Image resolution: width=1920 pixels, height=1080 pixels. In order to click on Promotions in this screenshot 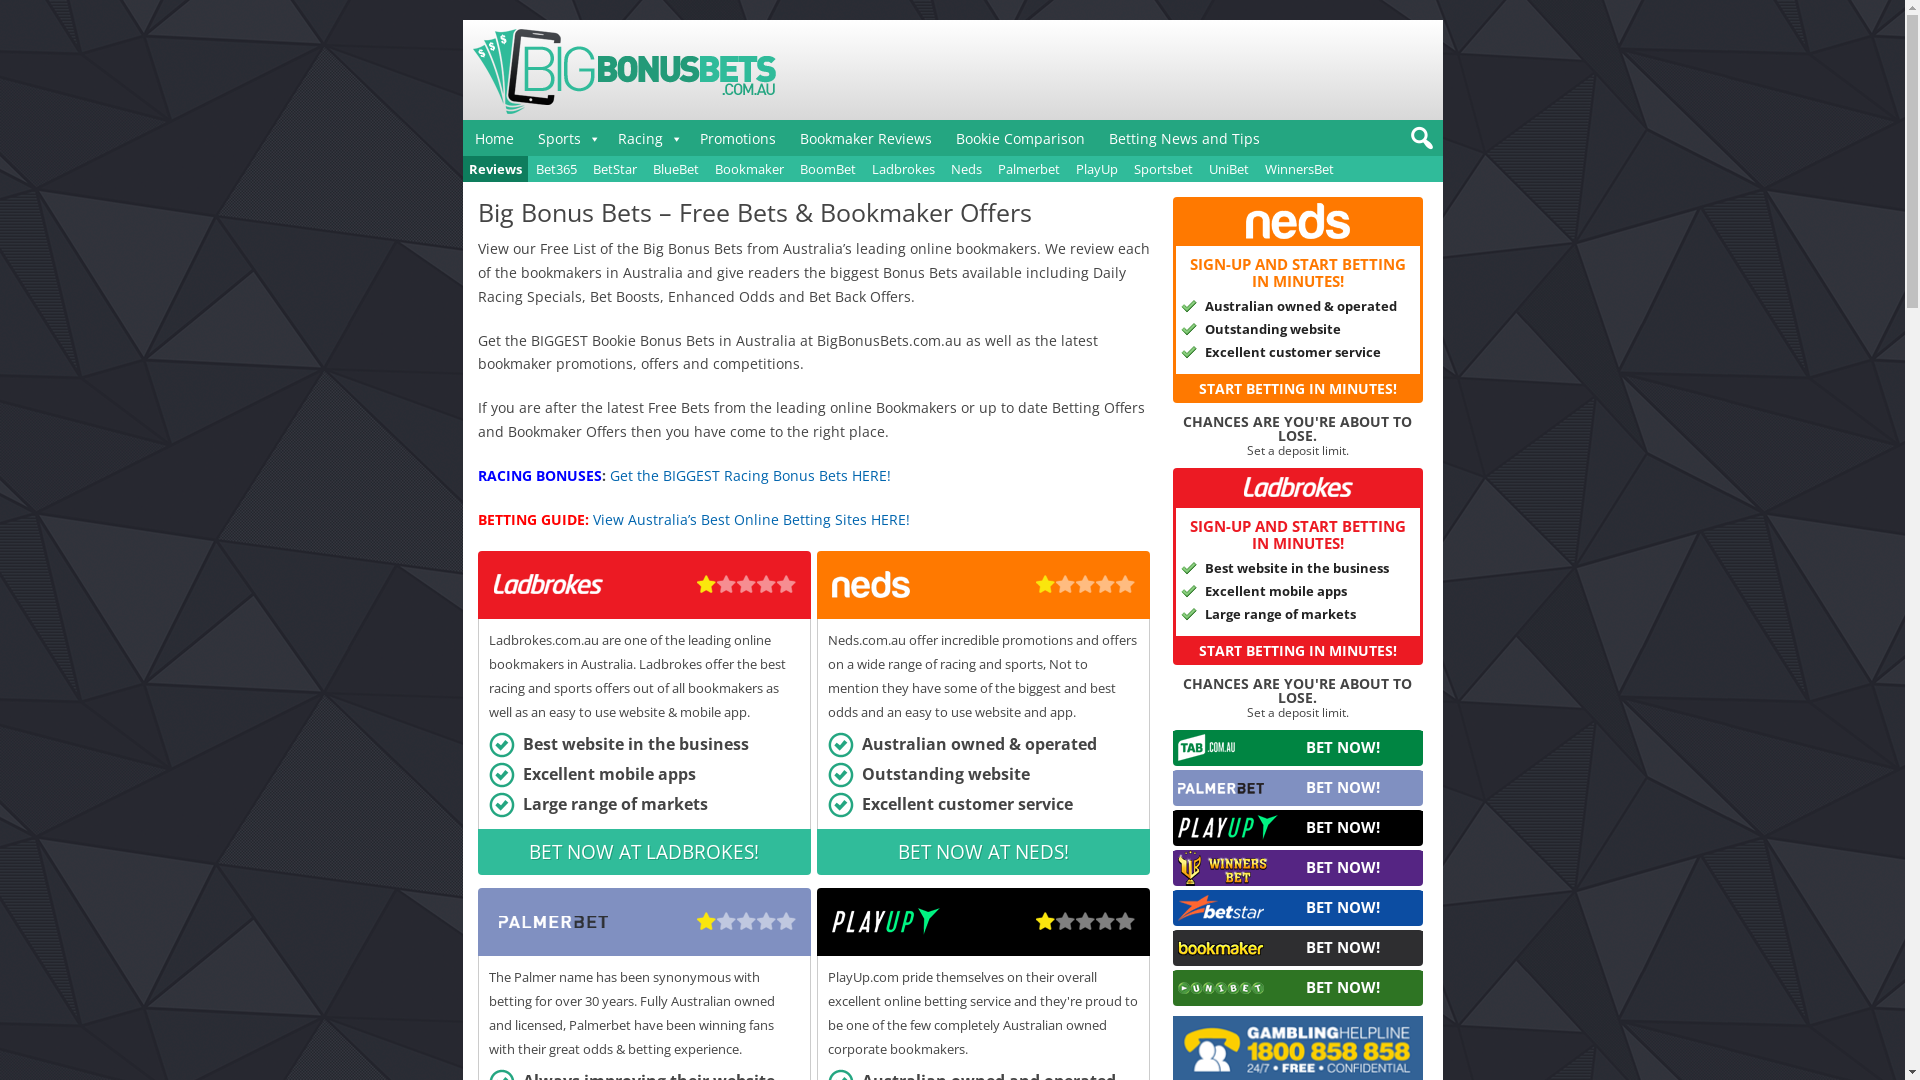, I will do `click(738, 138)`.